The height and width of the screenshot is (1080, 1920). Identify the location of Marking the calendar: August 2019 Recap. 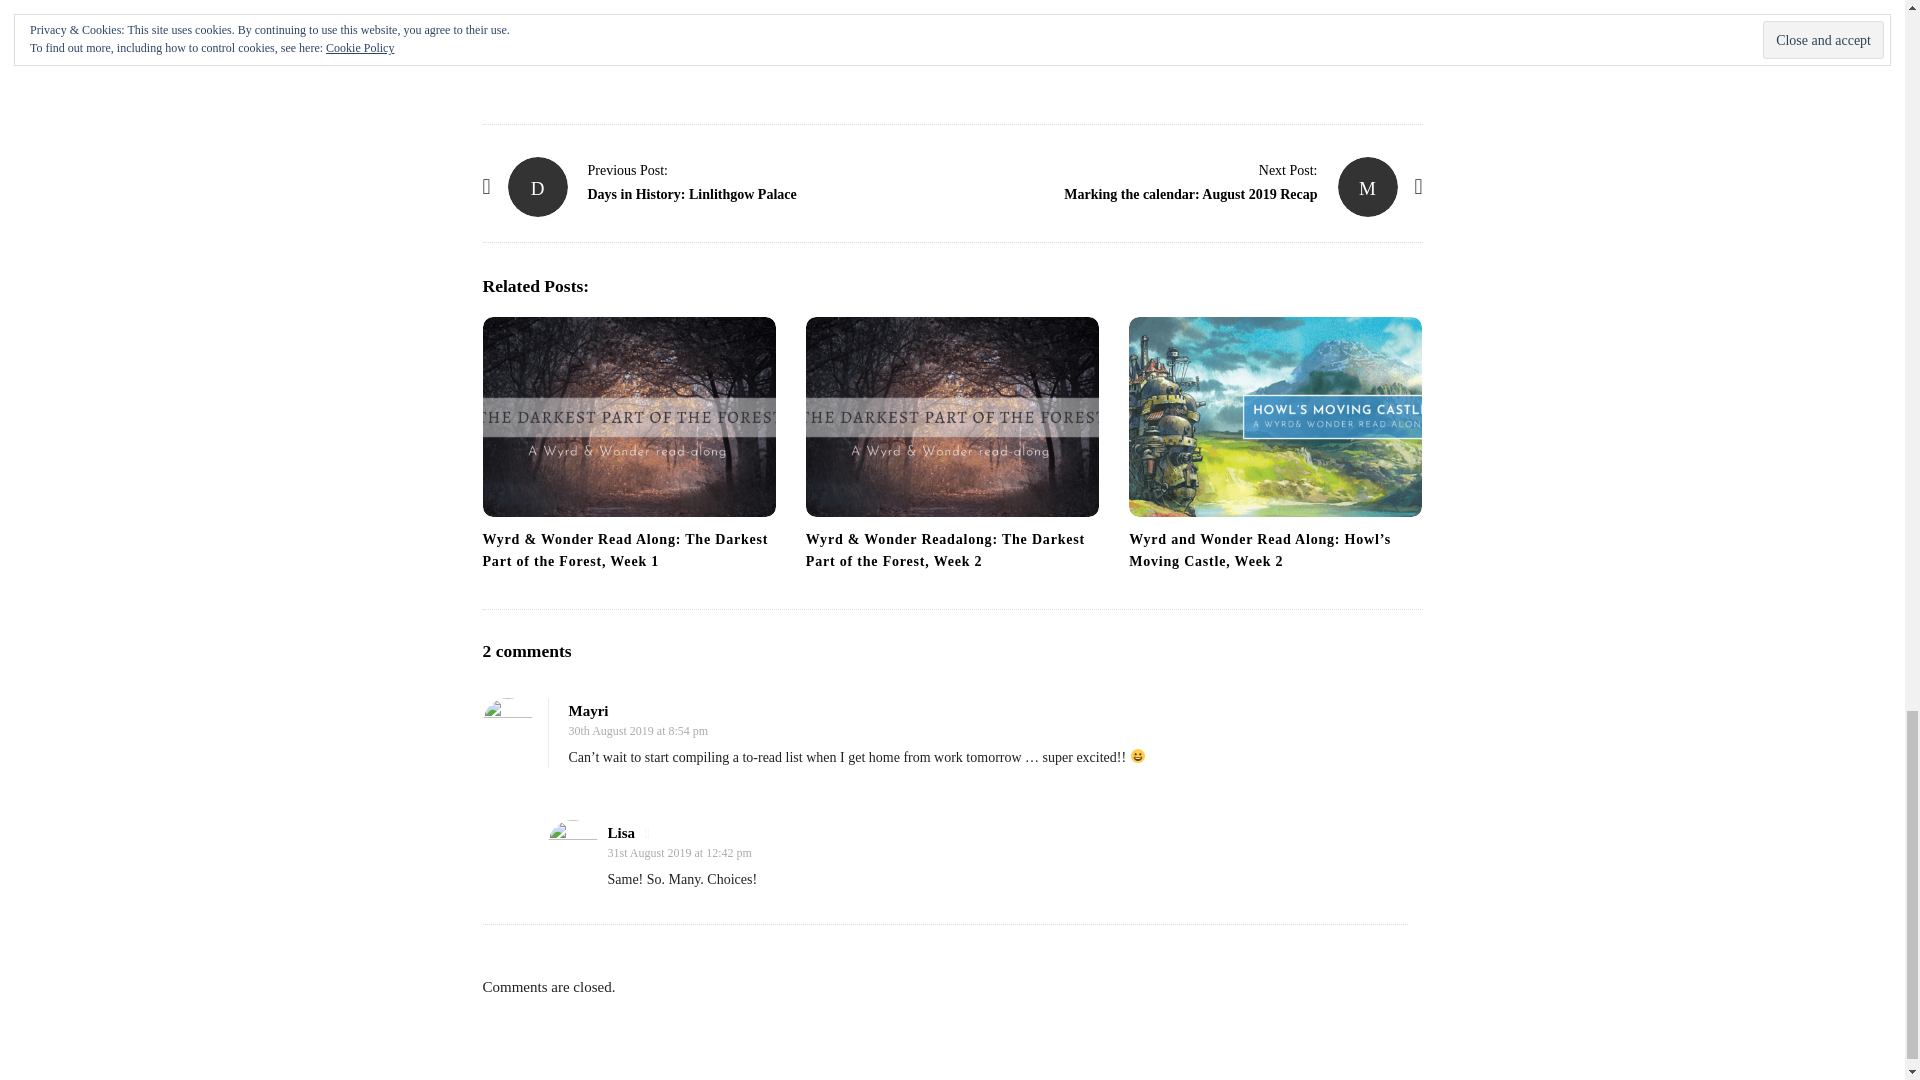
(1368, 186).